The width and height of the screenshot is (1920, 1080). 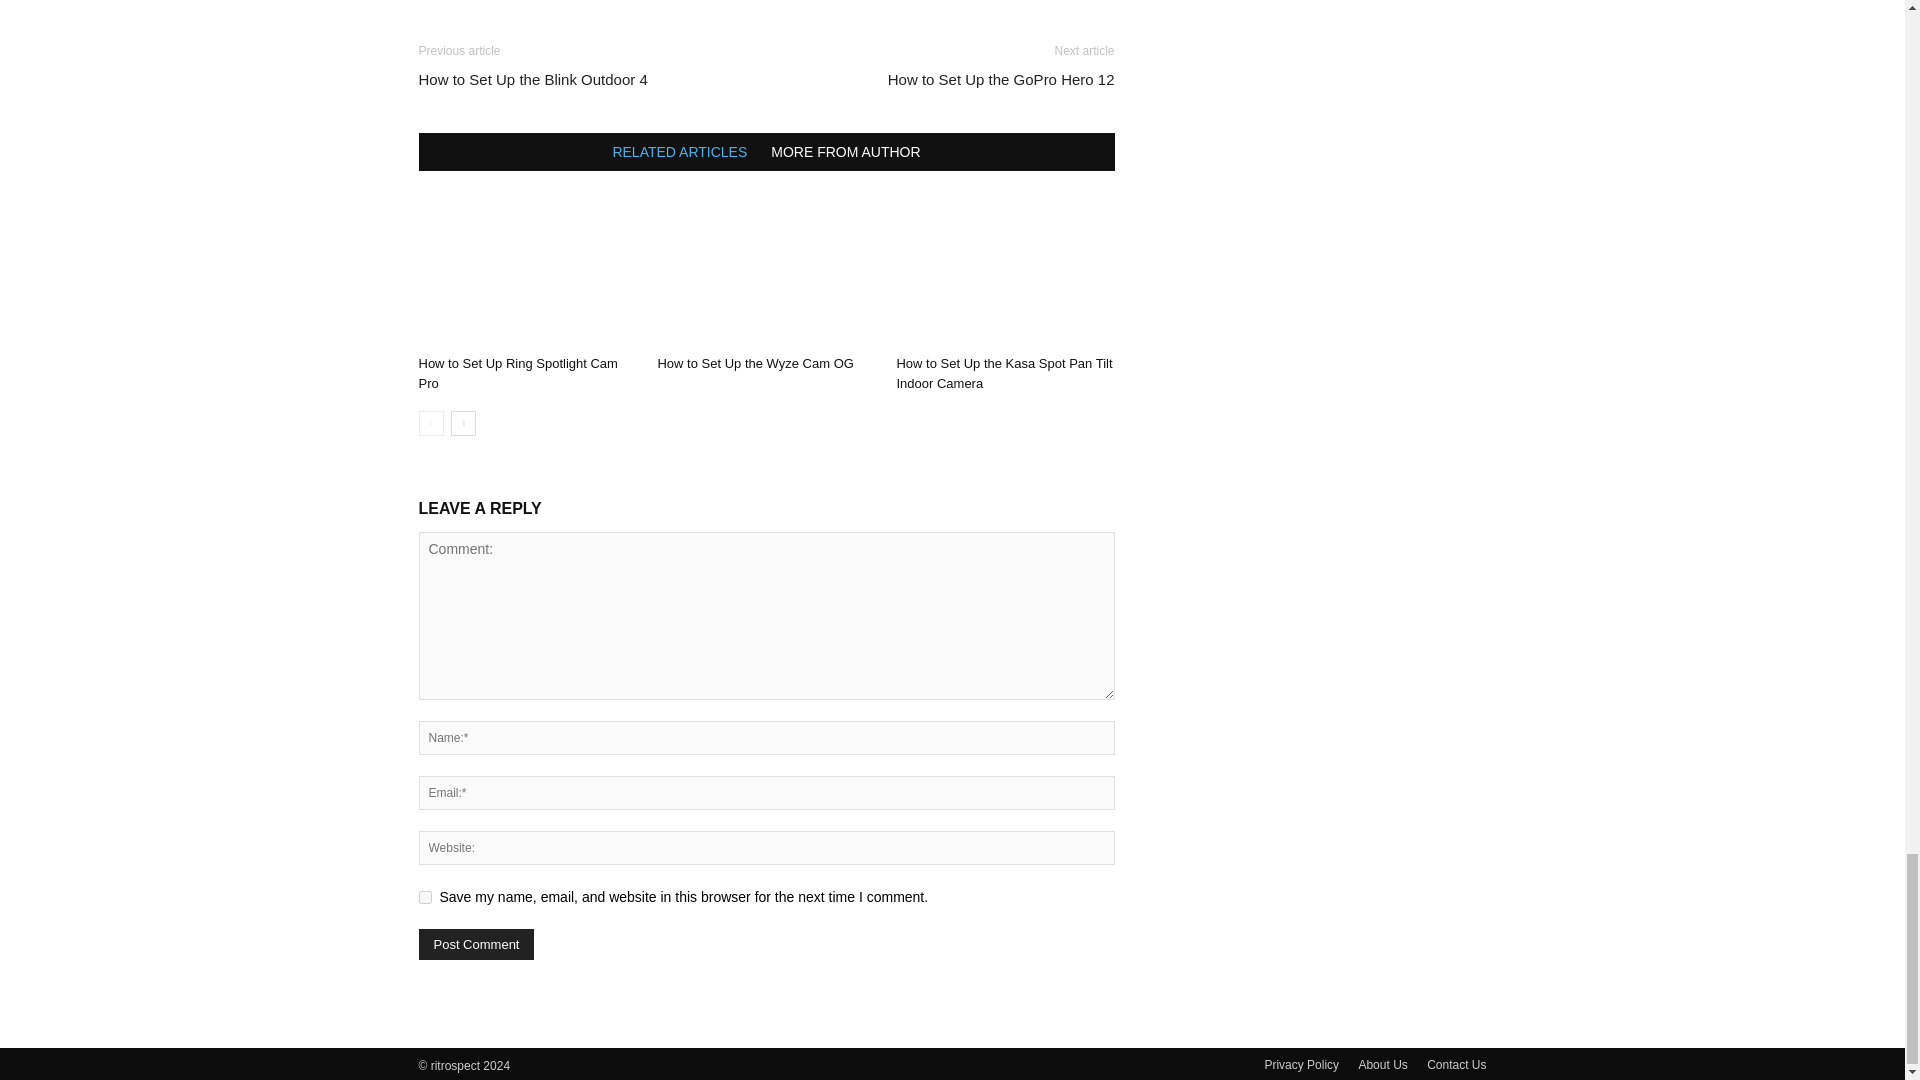 I want to click on How to Set Up Ring Spotlight Cam Pro, so click(x=526, y=271).